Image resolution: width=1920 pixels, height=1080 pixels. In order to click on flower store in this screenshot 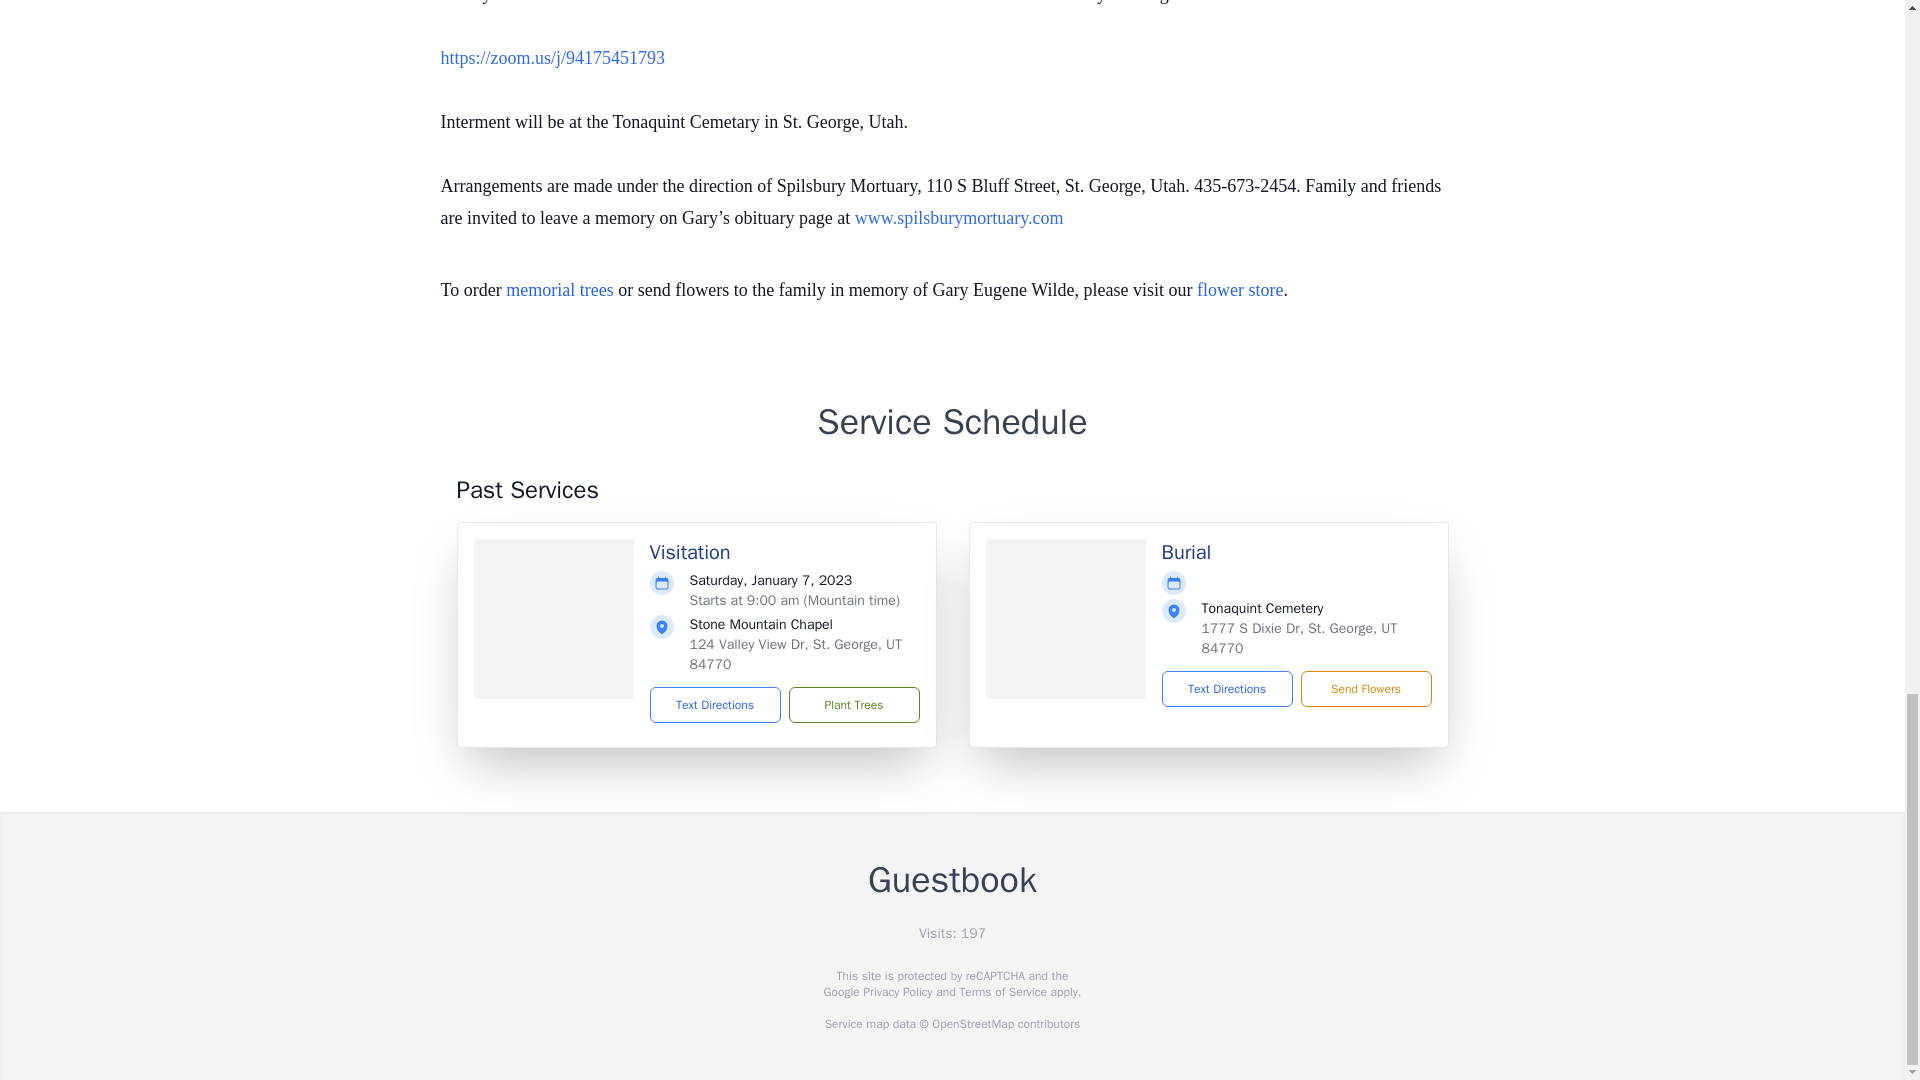, I will do `click(1239, 290)`.